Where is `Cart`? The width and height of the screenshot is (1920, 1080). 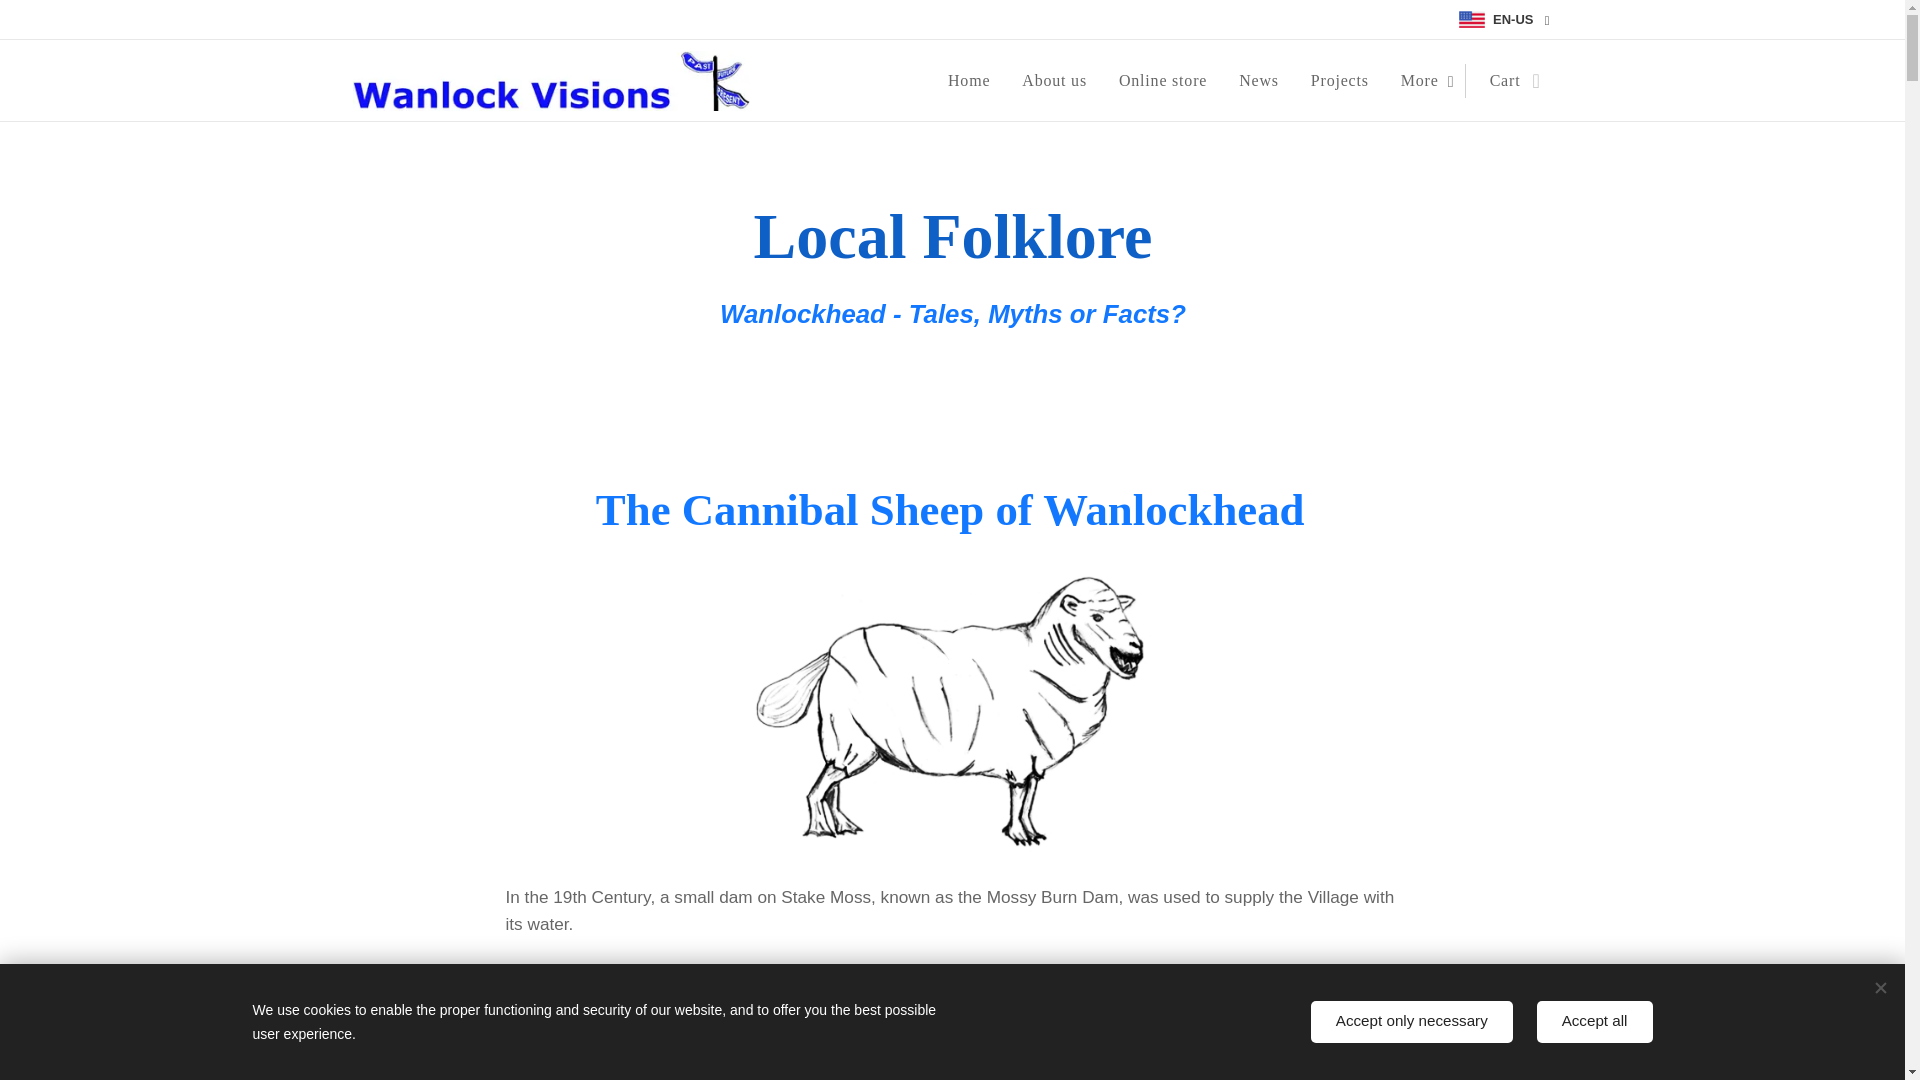 Cart is located at coordinates (1508, 80).